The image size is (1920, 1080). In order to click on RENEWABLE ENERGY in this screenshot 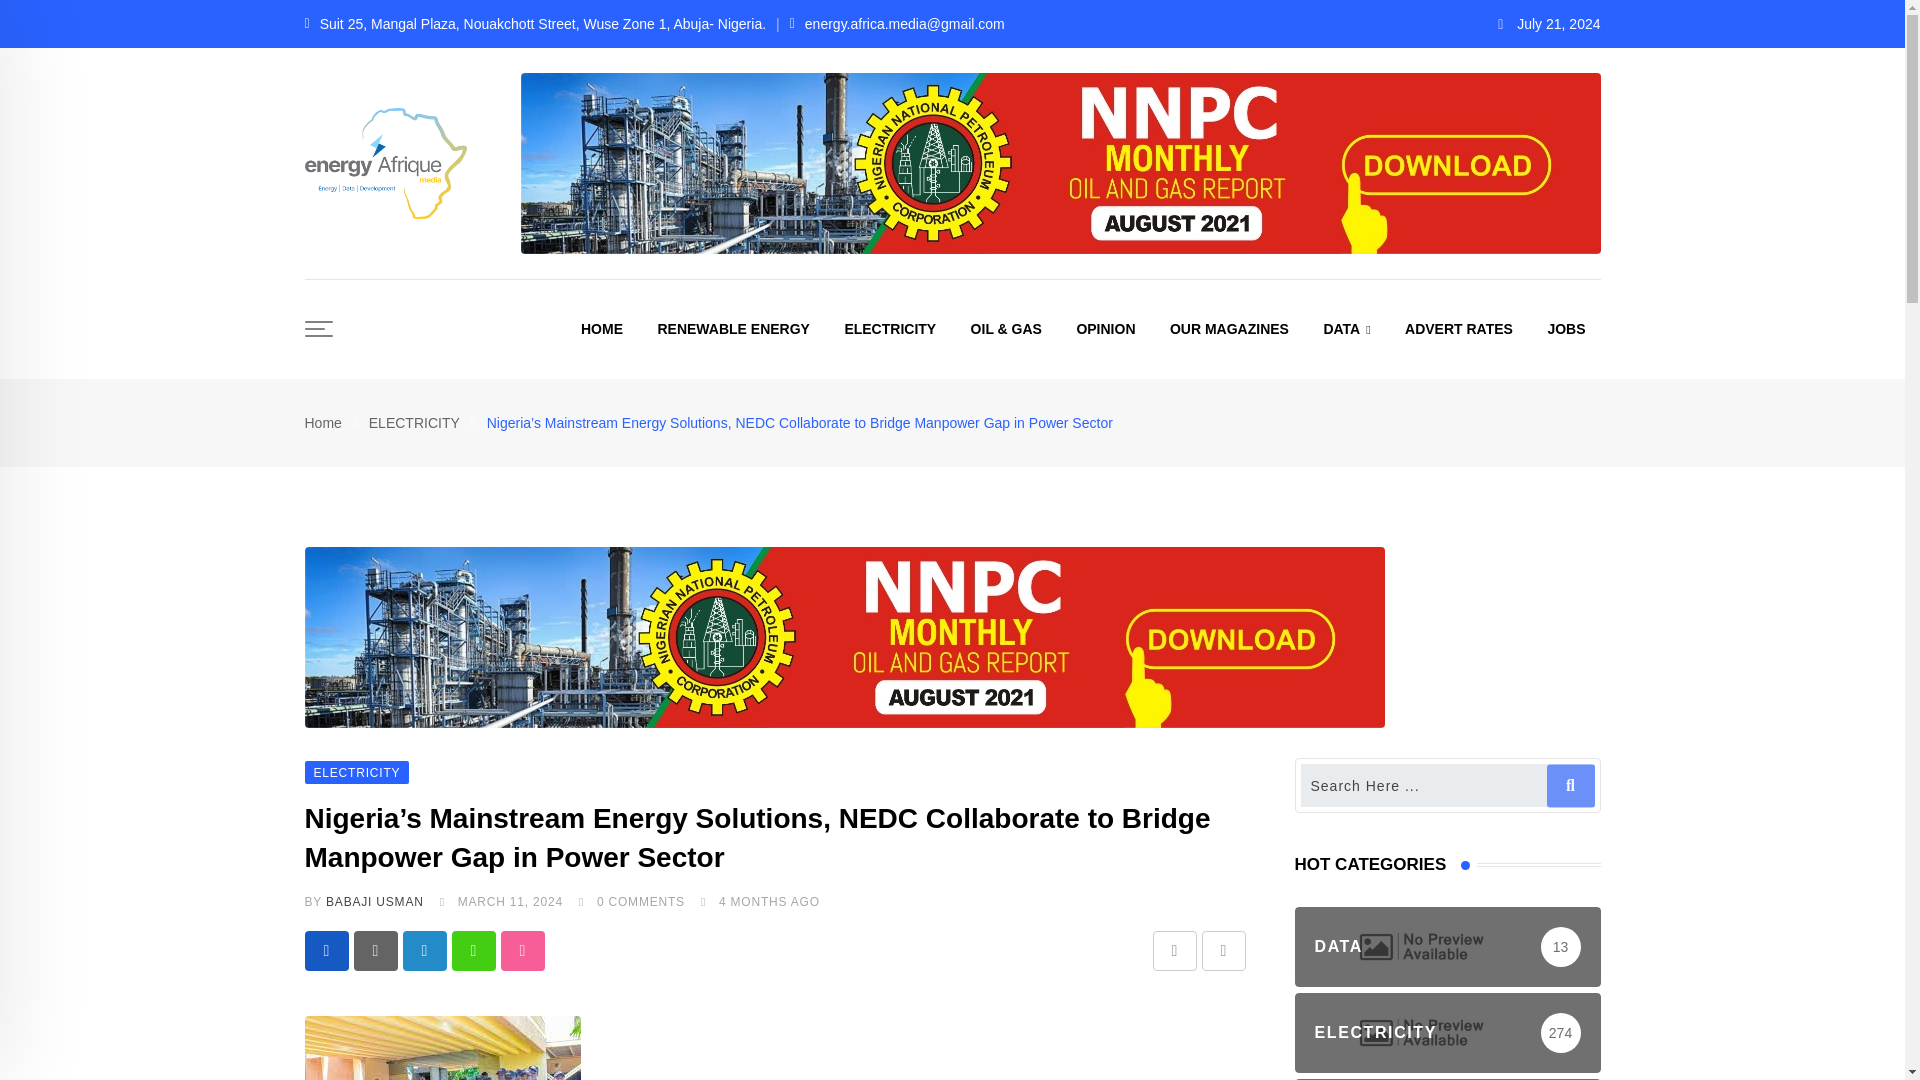, I will do `click(732, 328)`.